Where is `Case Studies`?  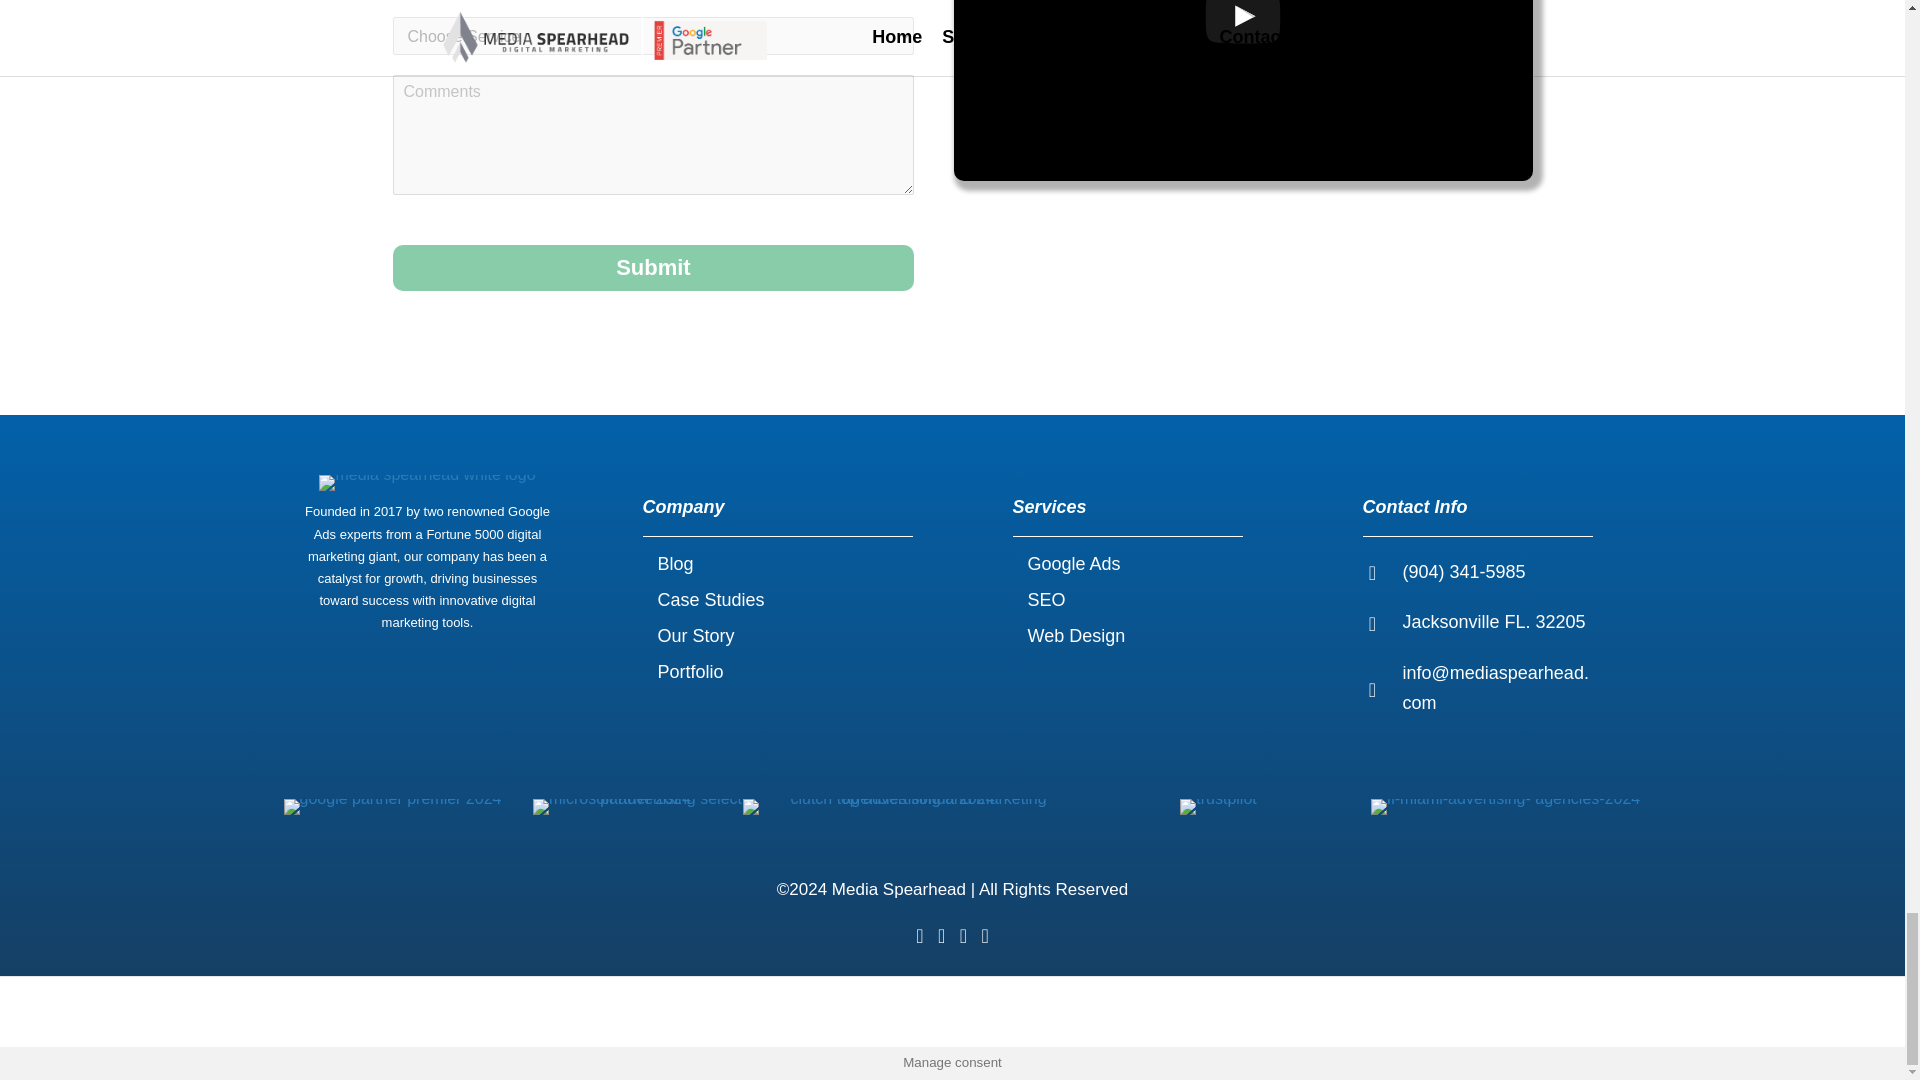 Case Studies is located at coordinates (778, 600).